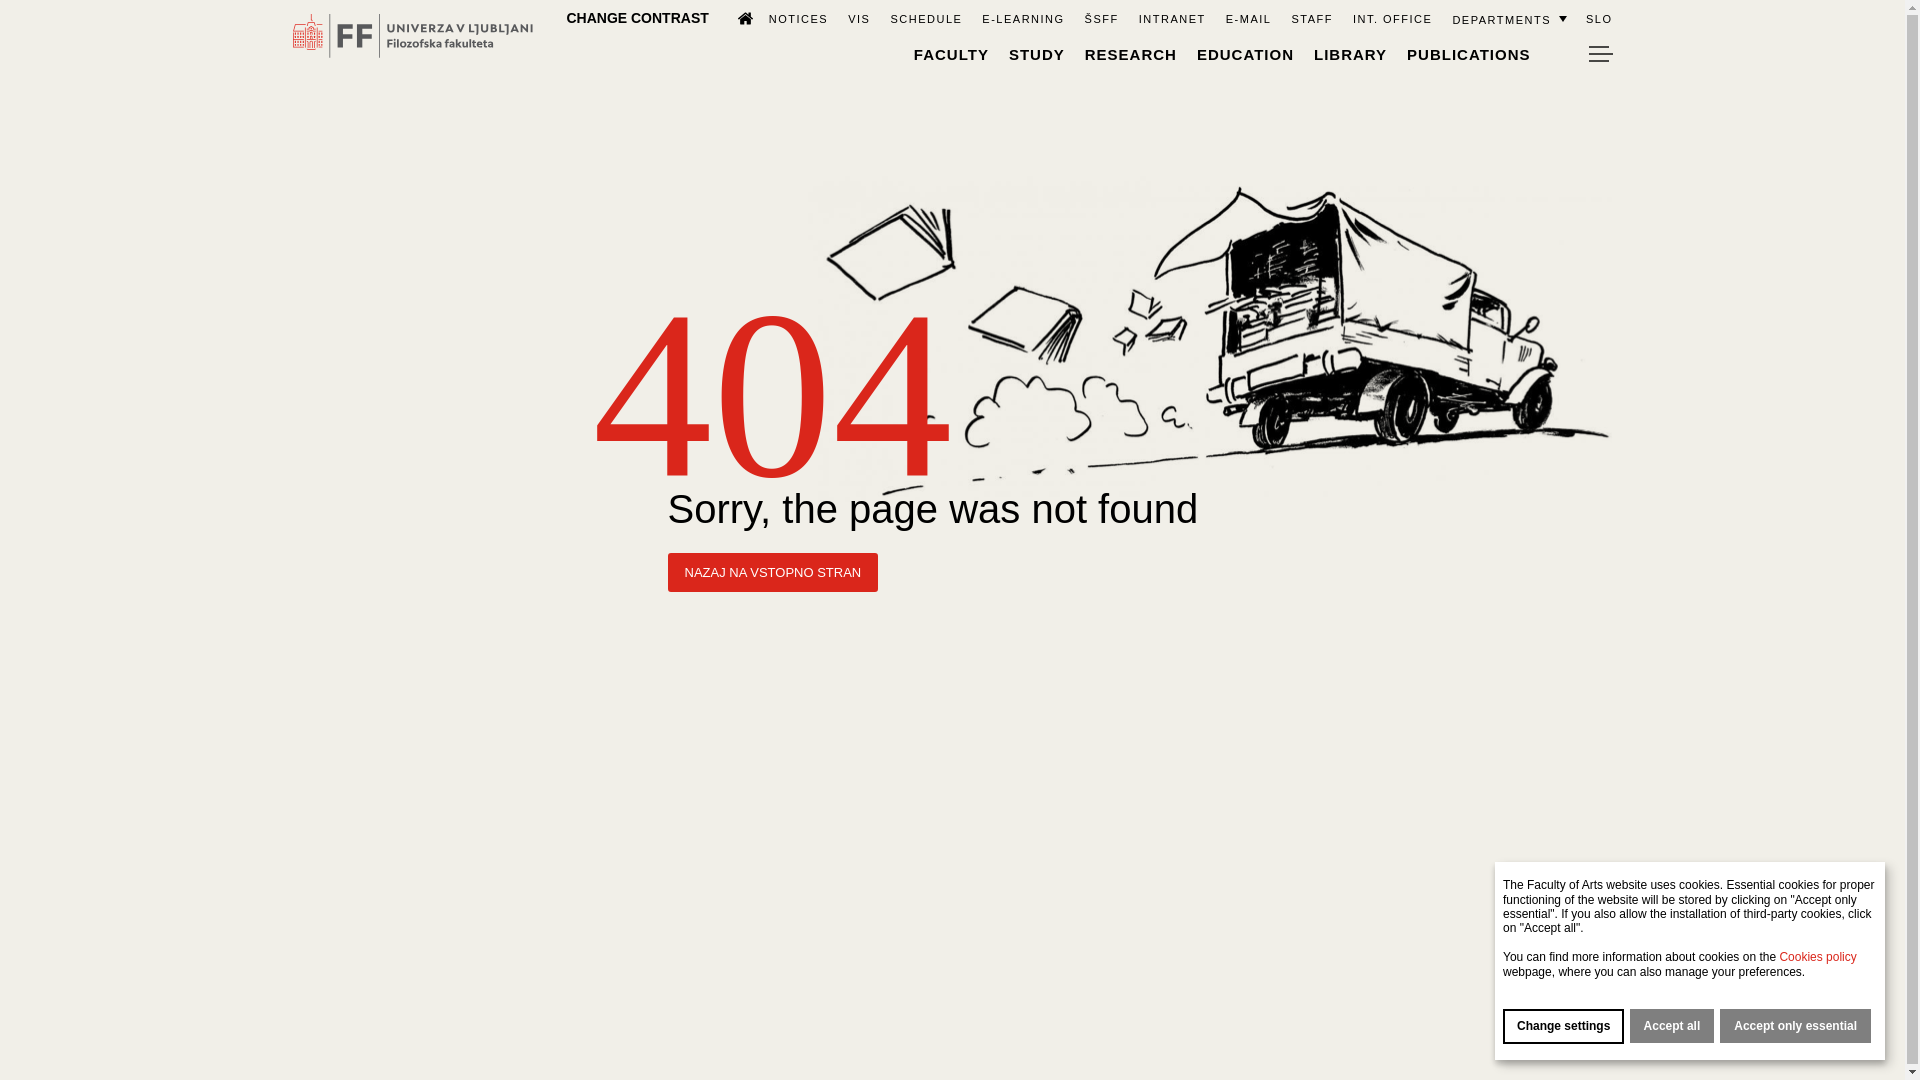 The width and height of the screenshot is (1920, 1080). What do you see at coordinates (1037, 54) in the screenshot?
I see `STUDY` at bounding box center [1037, 54].